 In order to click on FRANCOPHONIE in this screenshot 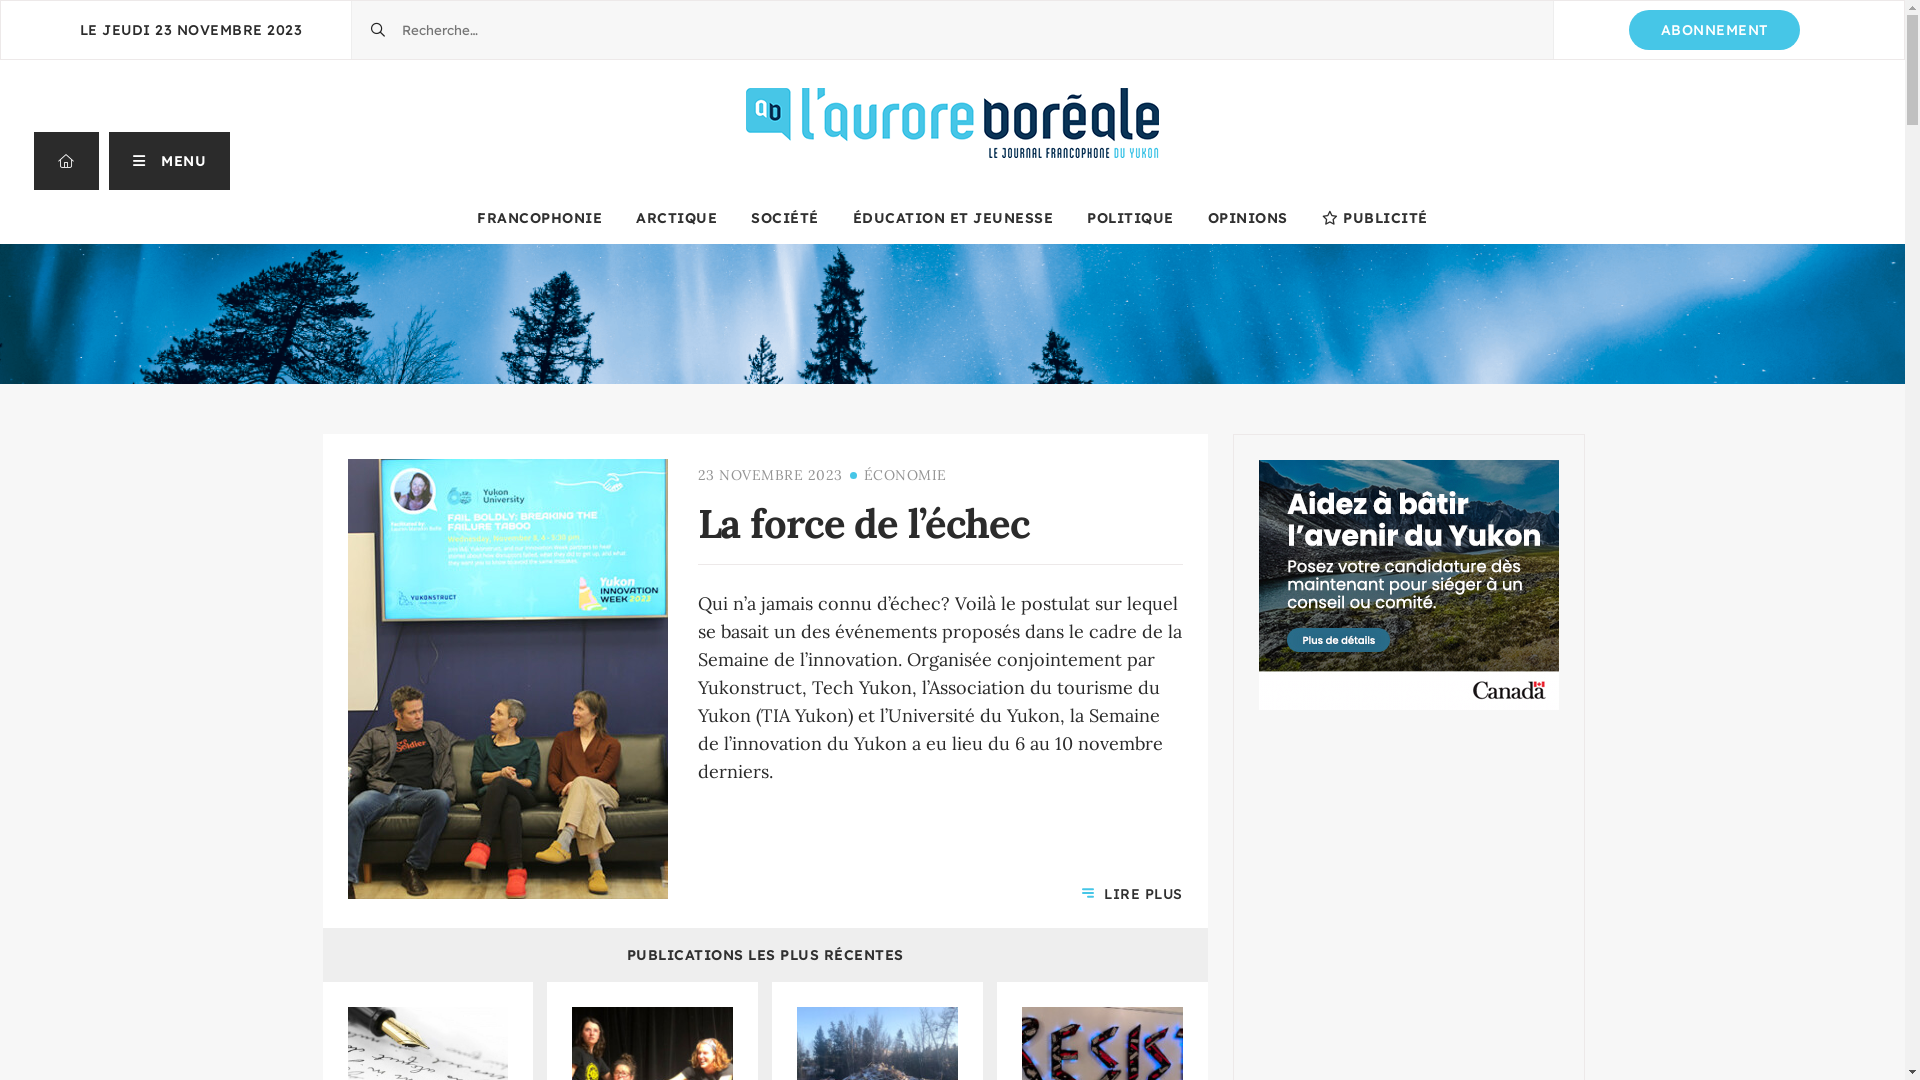, I will do `click(540, 218)`.